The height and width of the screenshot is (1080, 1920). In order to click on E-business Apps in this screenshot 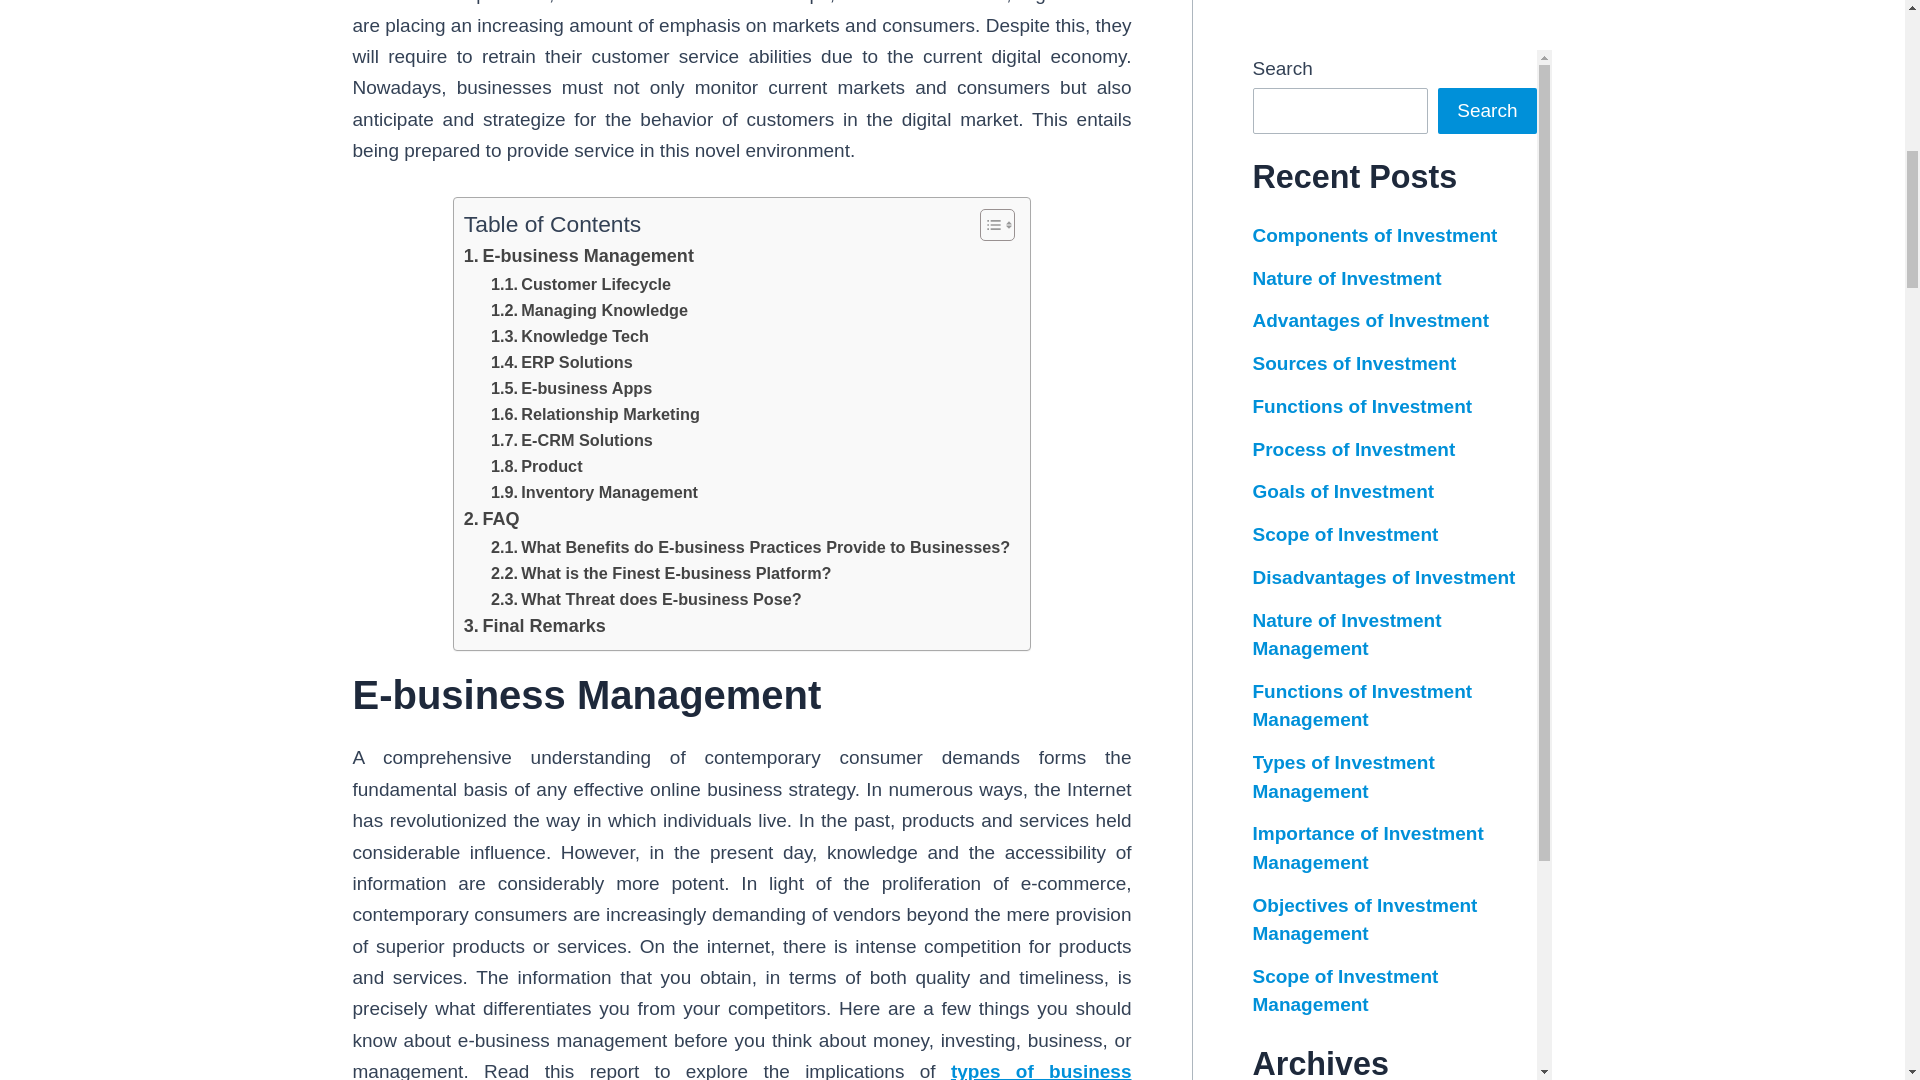, I will do `click(572, 387)`.